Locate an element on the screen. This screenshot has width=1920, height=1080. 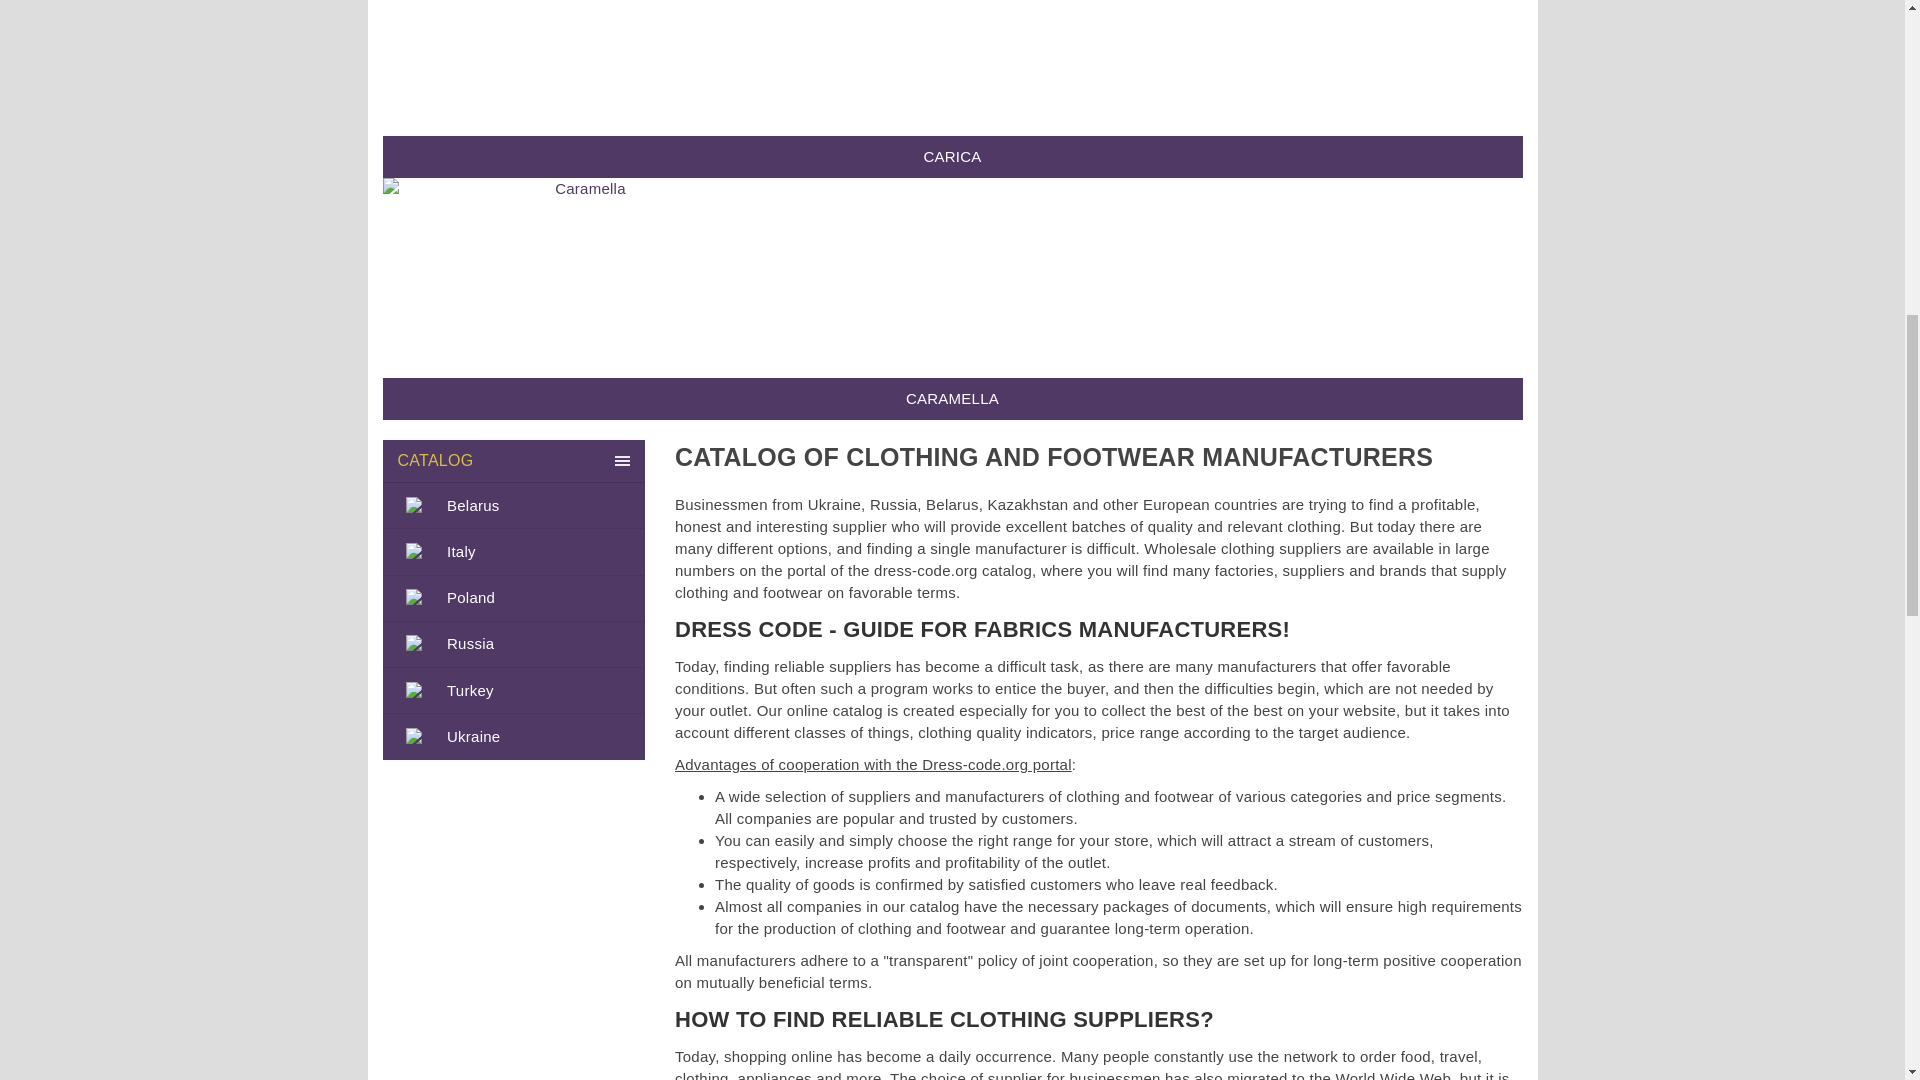
Caramella is located at coordinates (582, 278).